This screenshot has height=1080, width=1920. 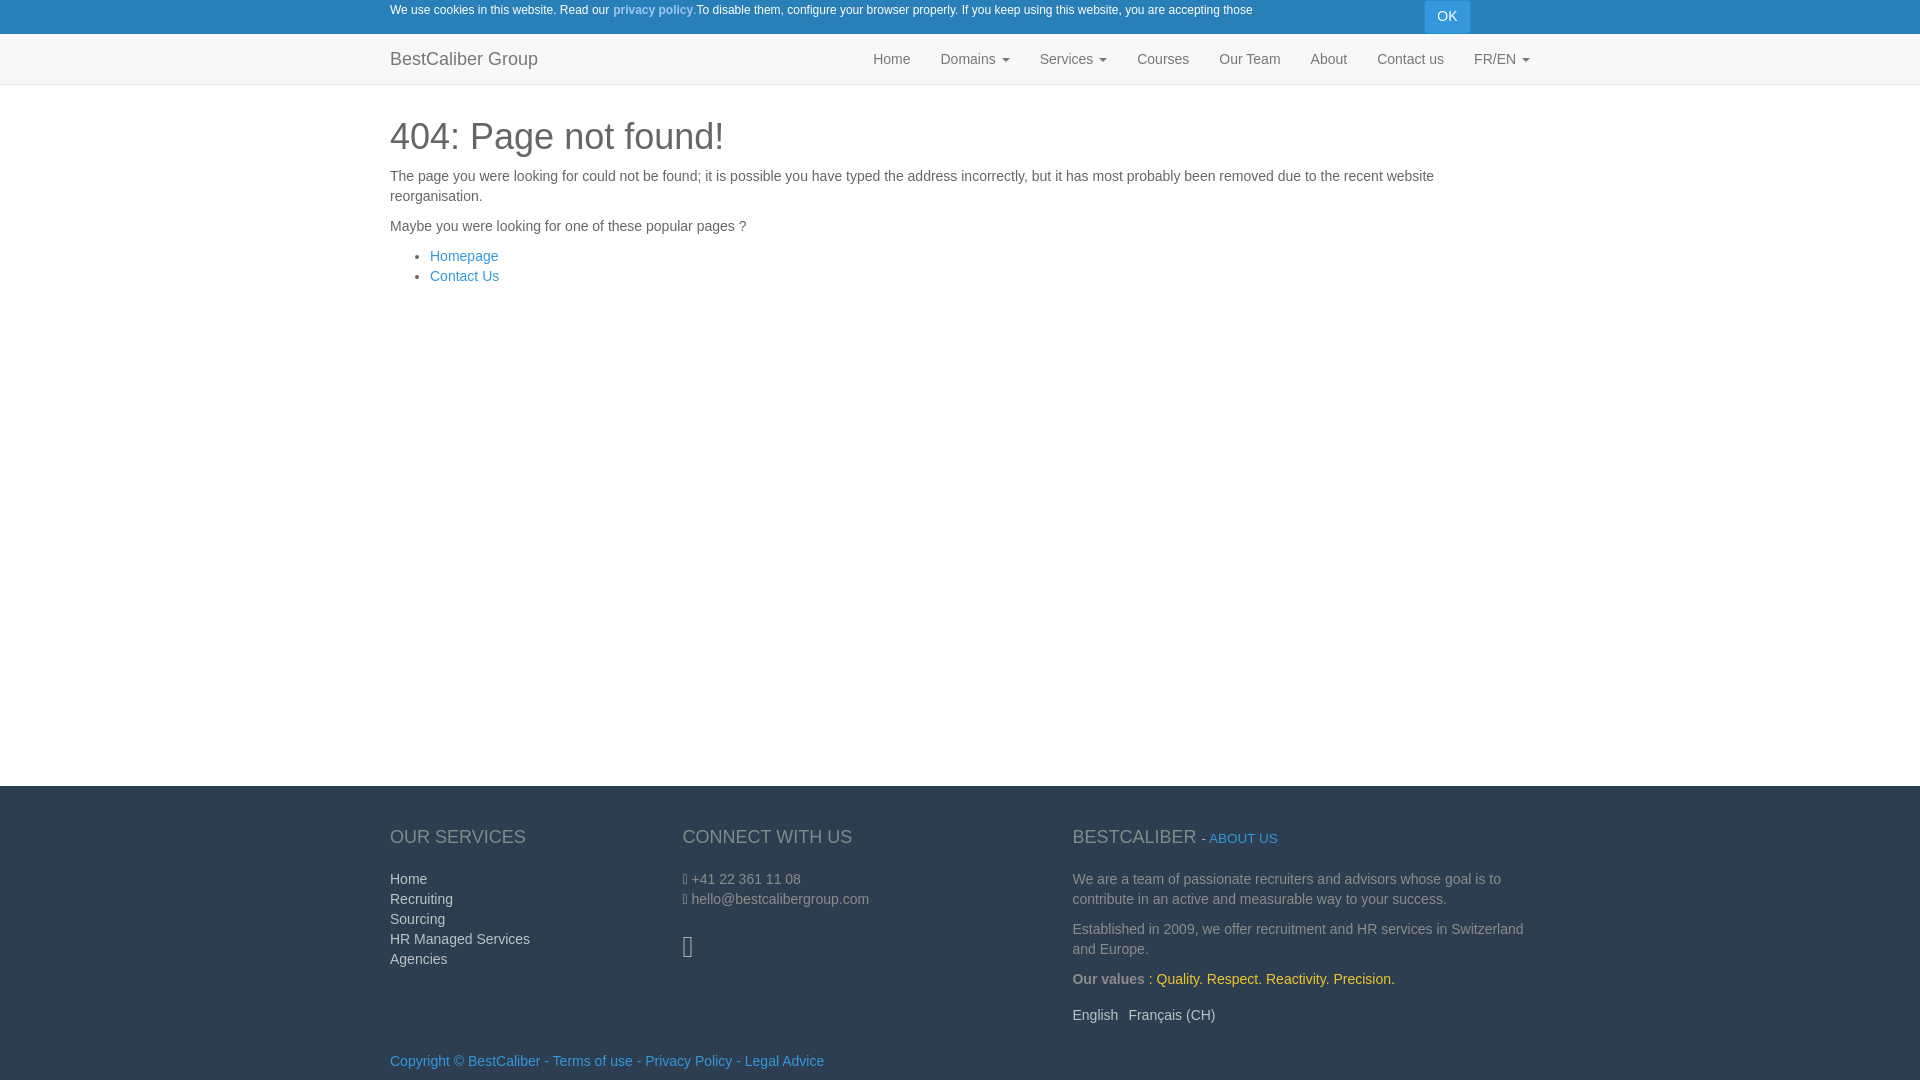 What do you see at coordinates (464, 276) in the screenshot?
I see `Contact Us` at bounding box center [464, 276].